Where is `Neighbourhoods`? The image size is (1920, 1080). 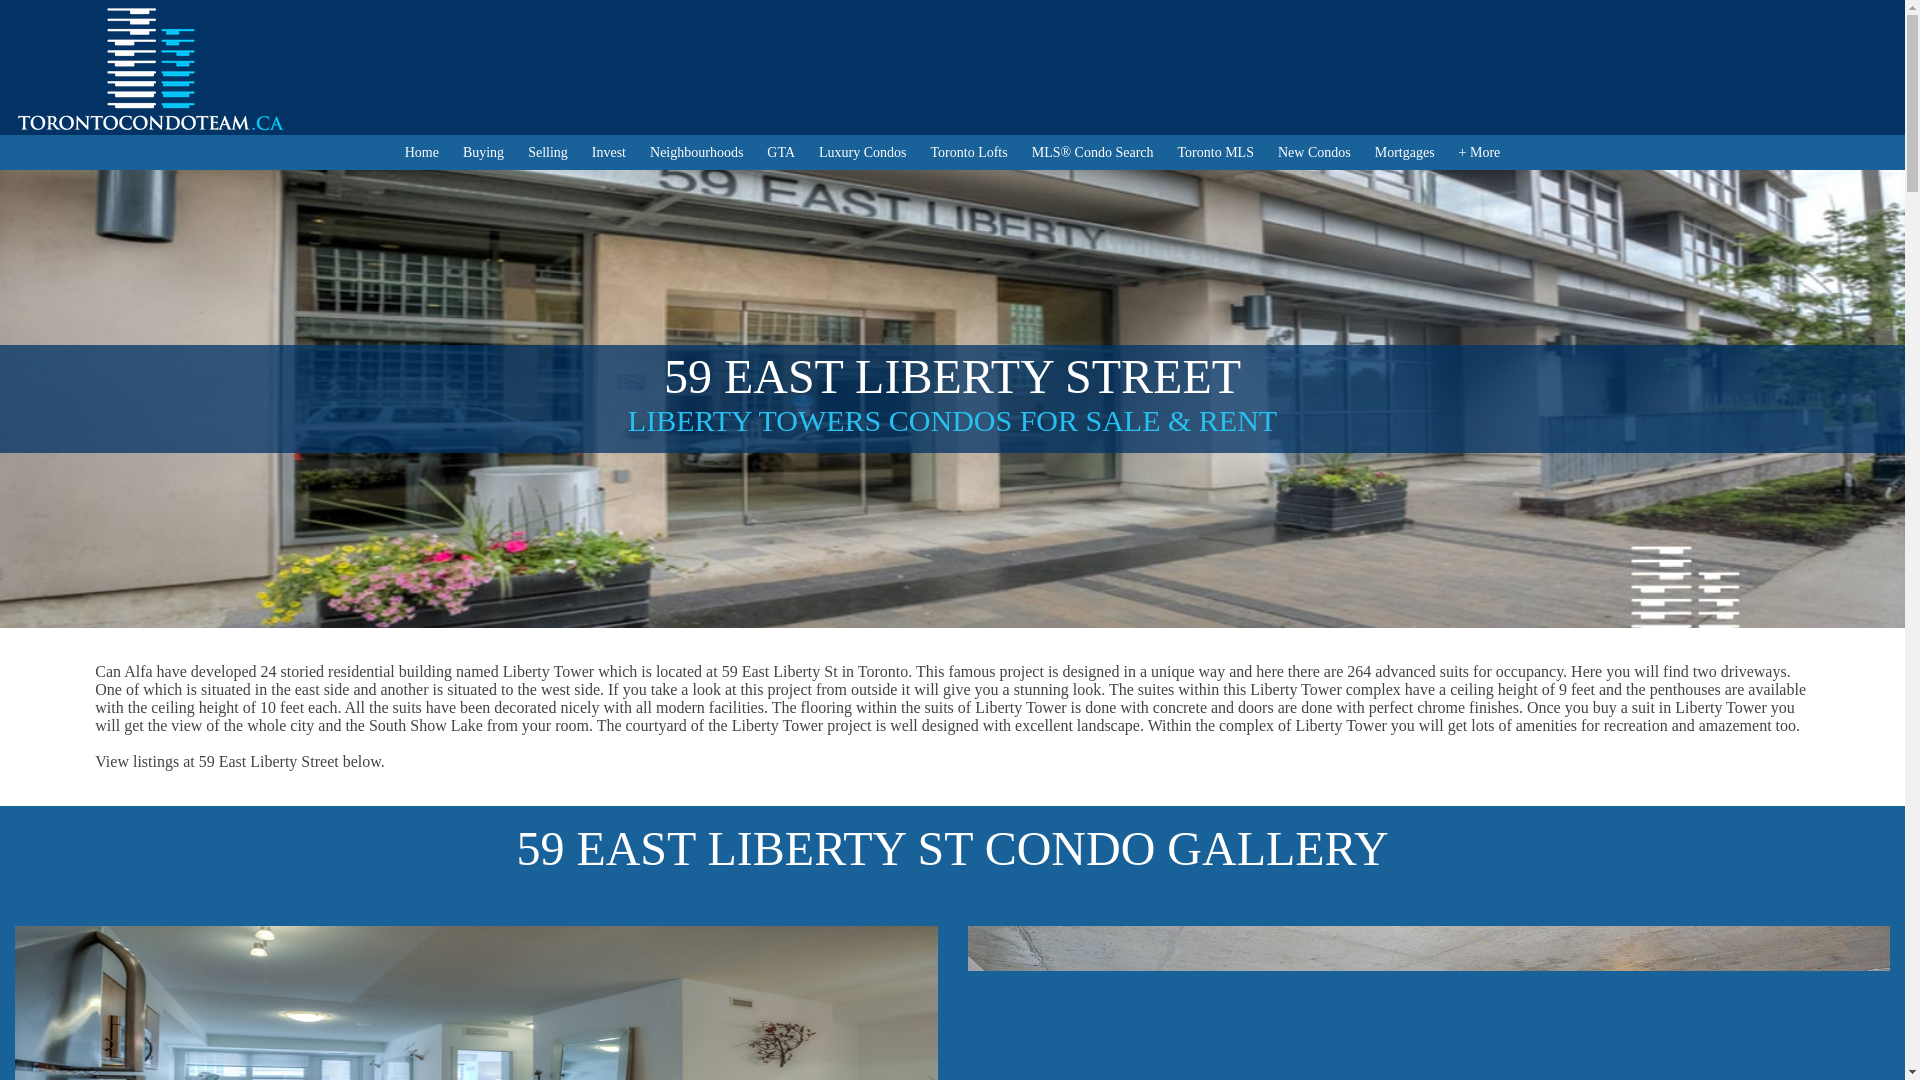 Neighbourhoods is located at coordinates (696, 152).